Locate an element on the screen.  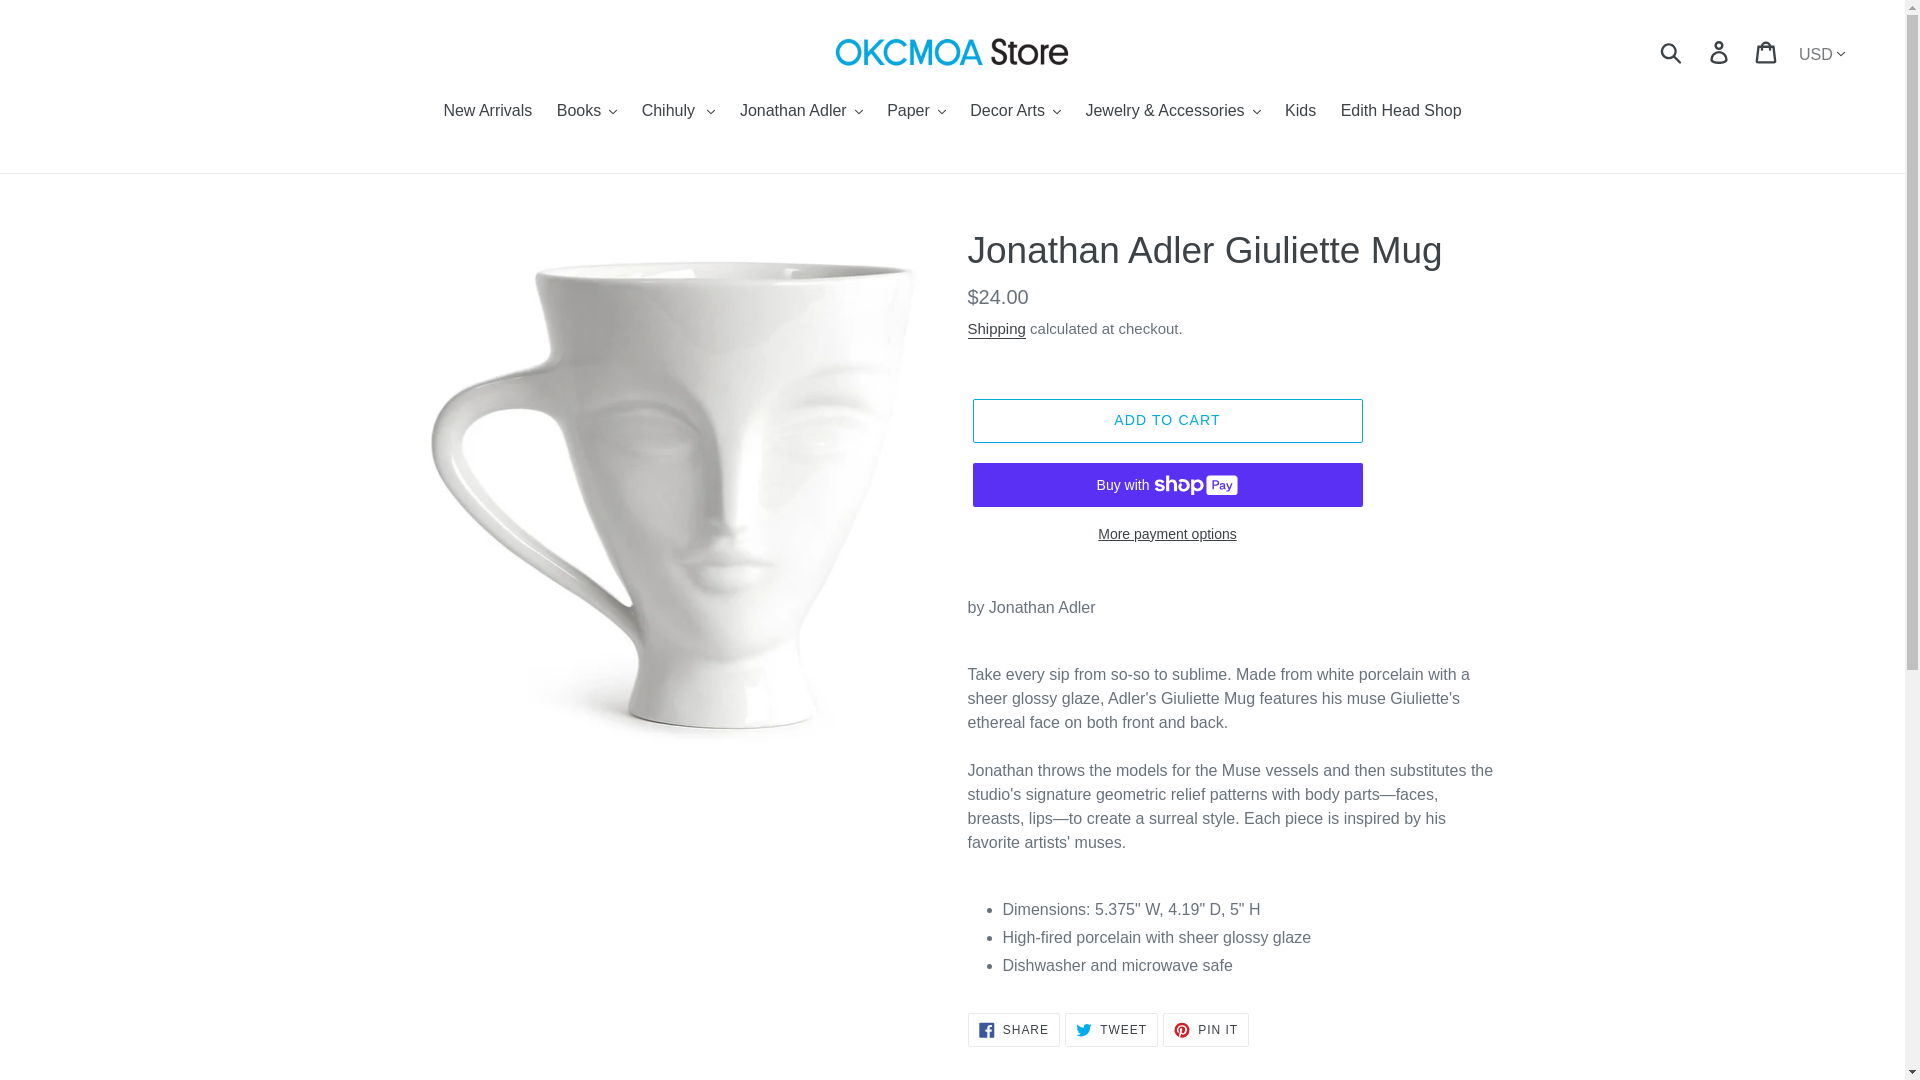
Cart is located at coordinates (1767, 52).